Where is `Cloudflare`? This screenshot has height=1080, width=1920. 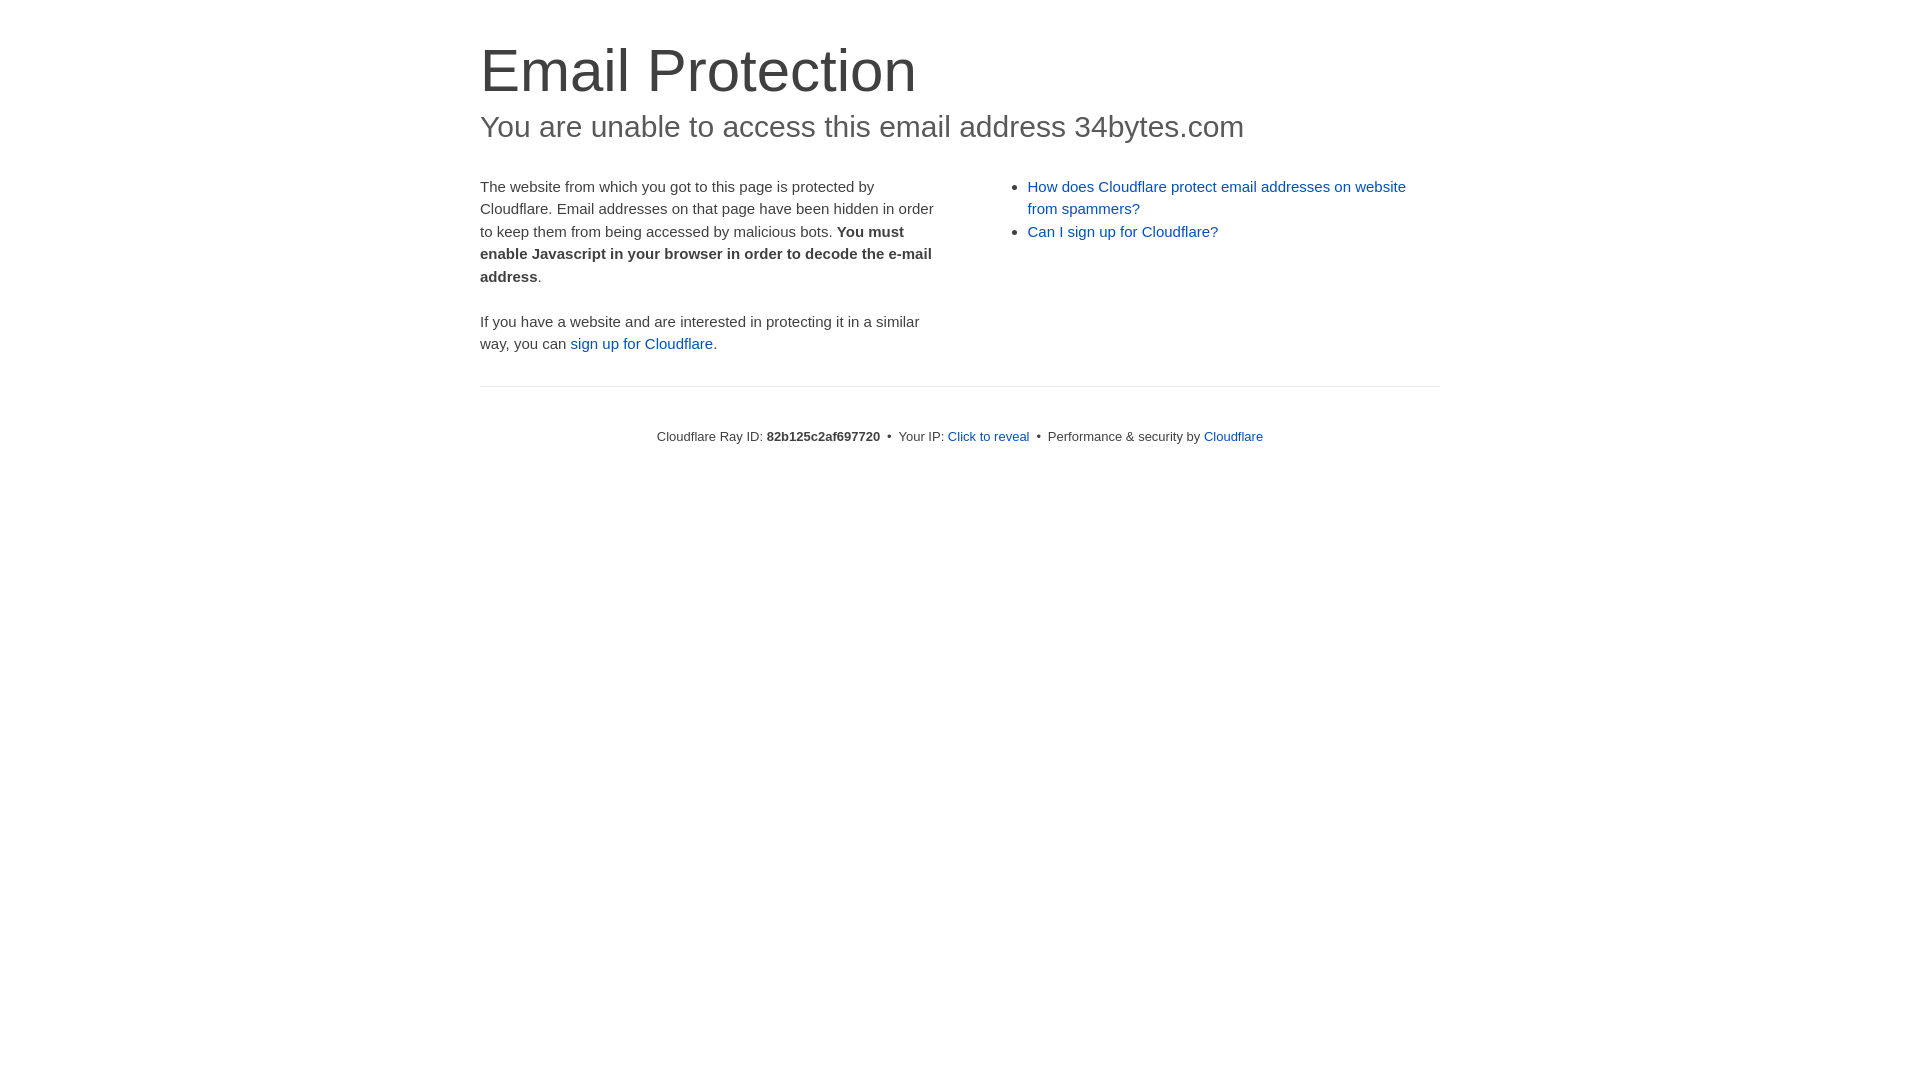
Cloudflare is located at coordinates (1234, 436).